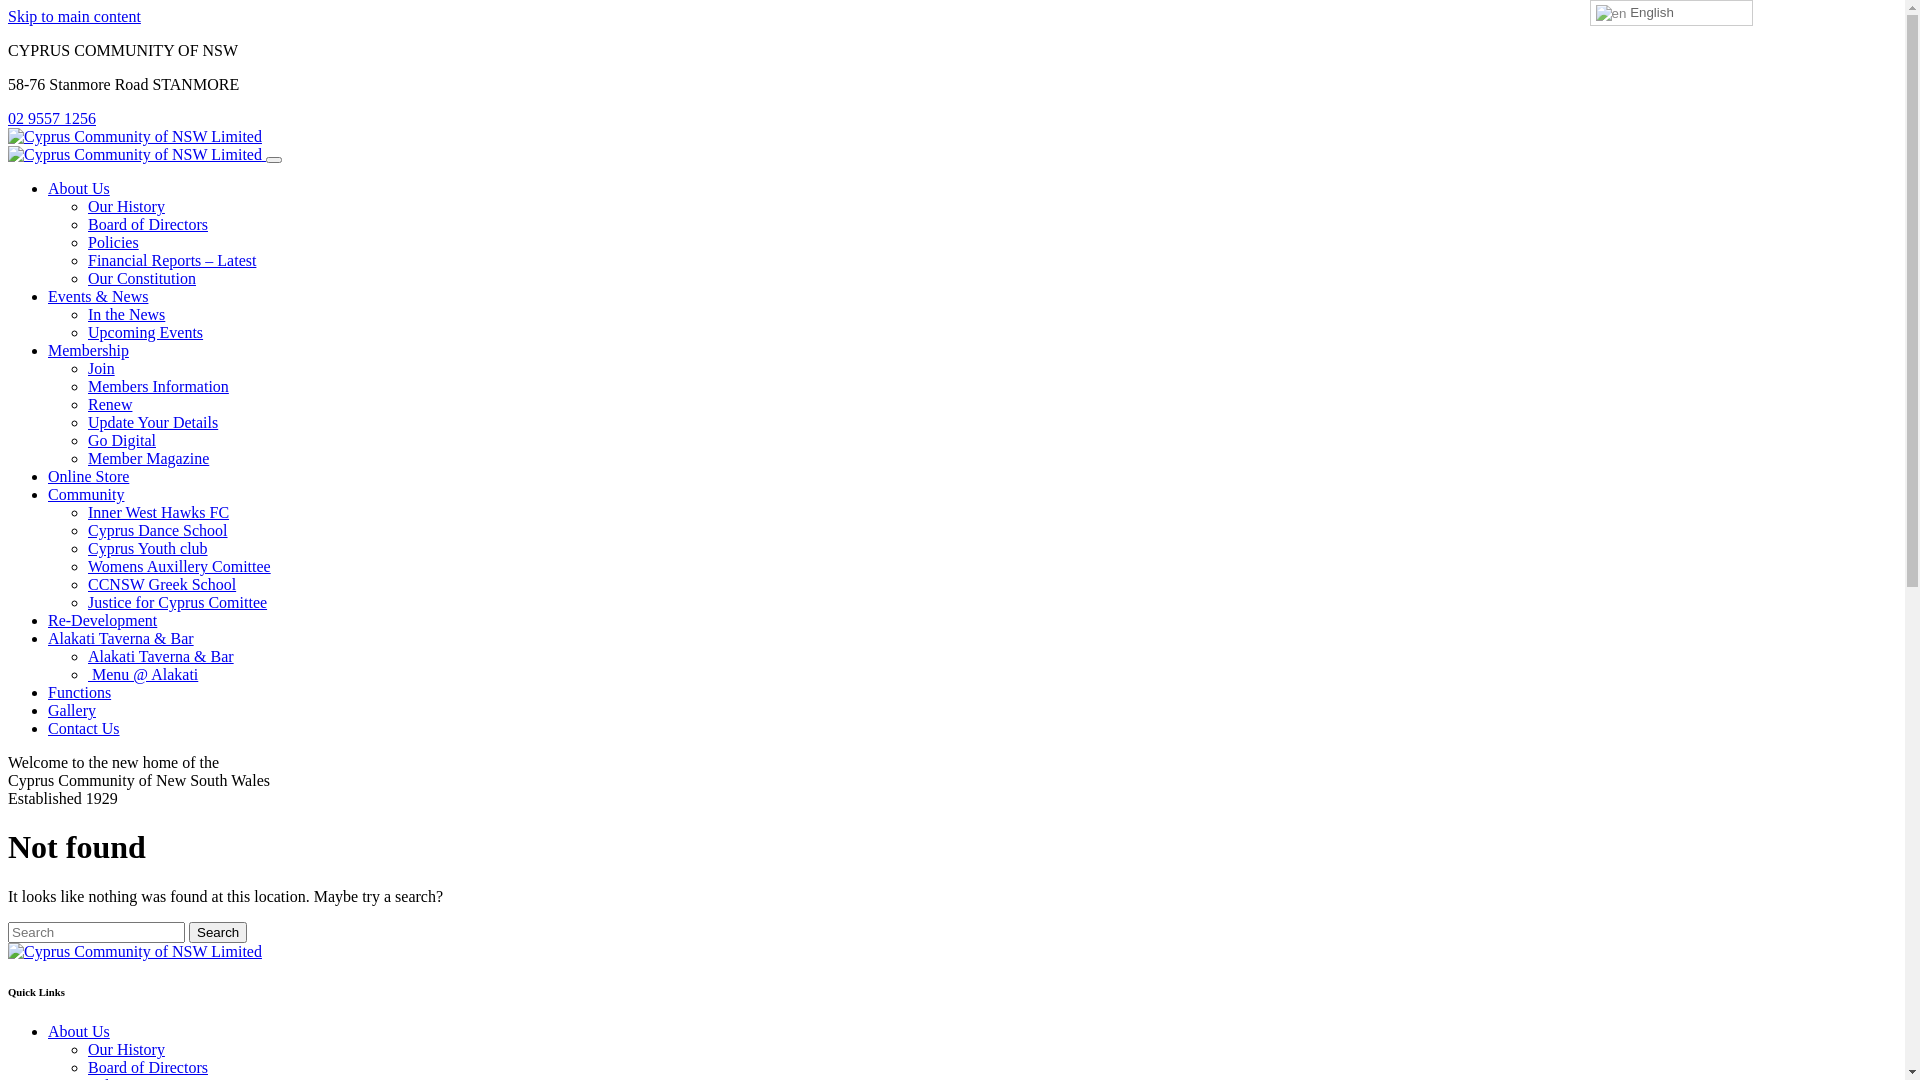 Image resolution: width=1920 pixels, height=1080 pixels. I want to click on CCNSW Greek School, so click(162, 584).